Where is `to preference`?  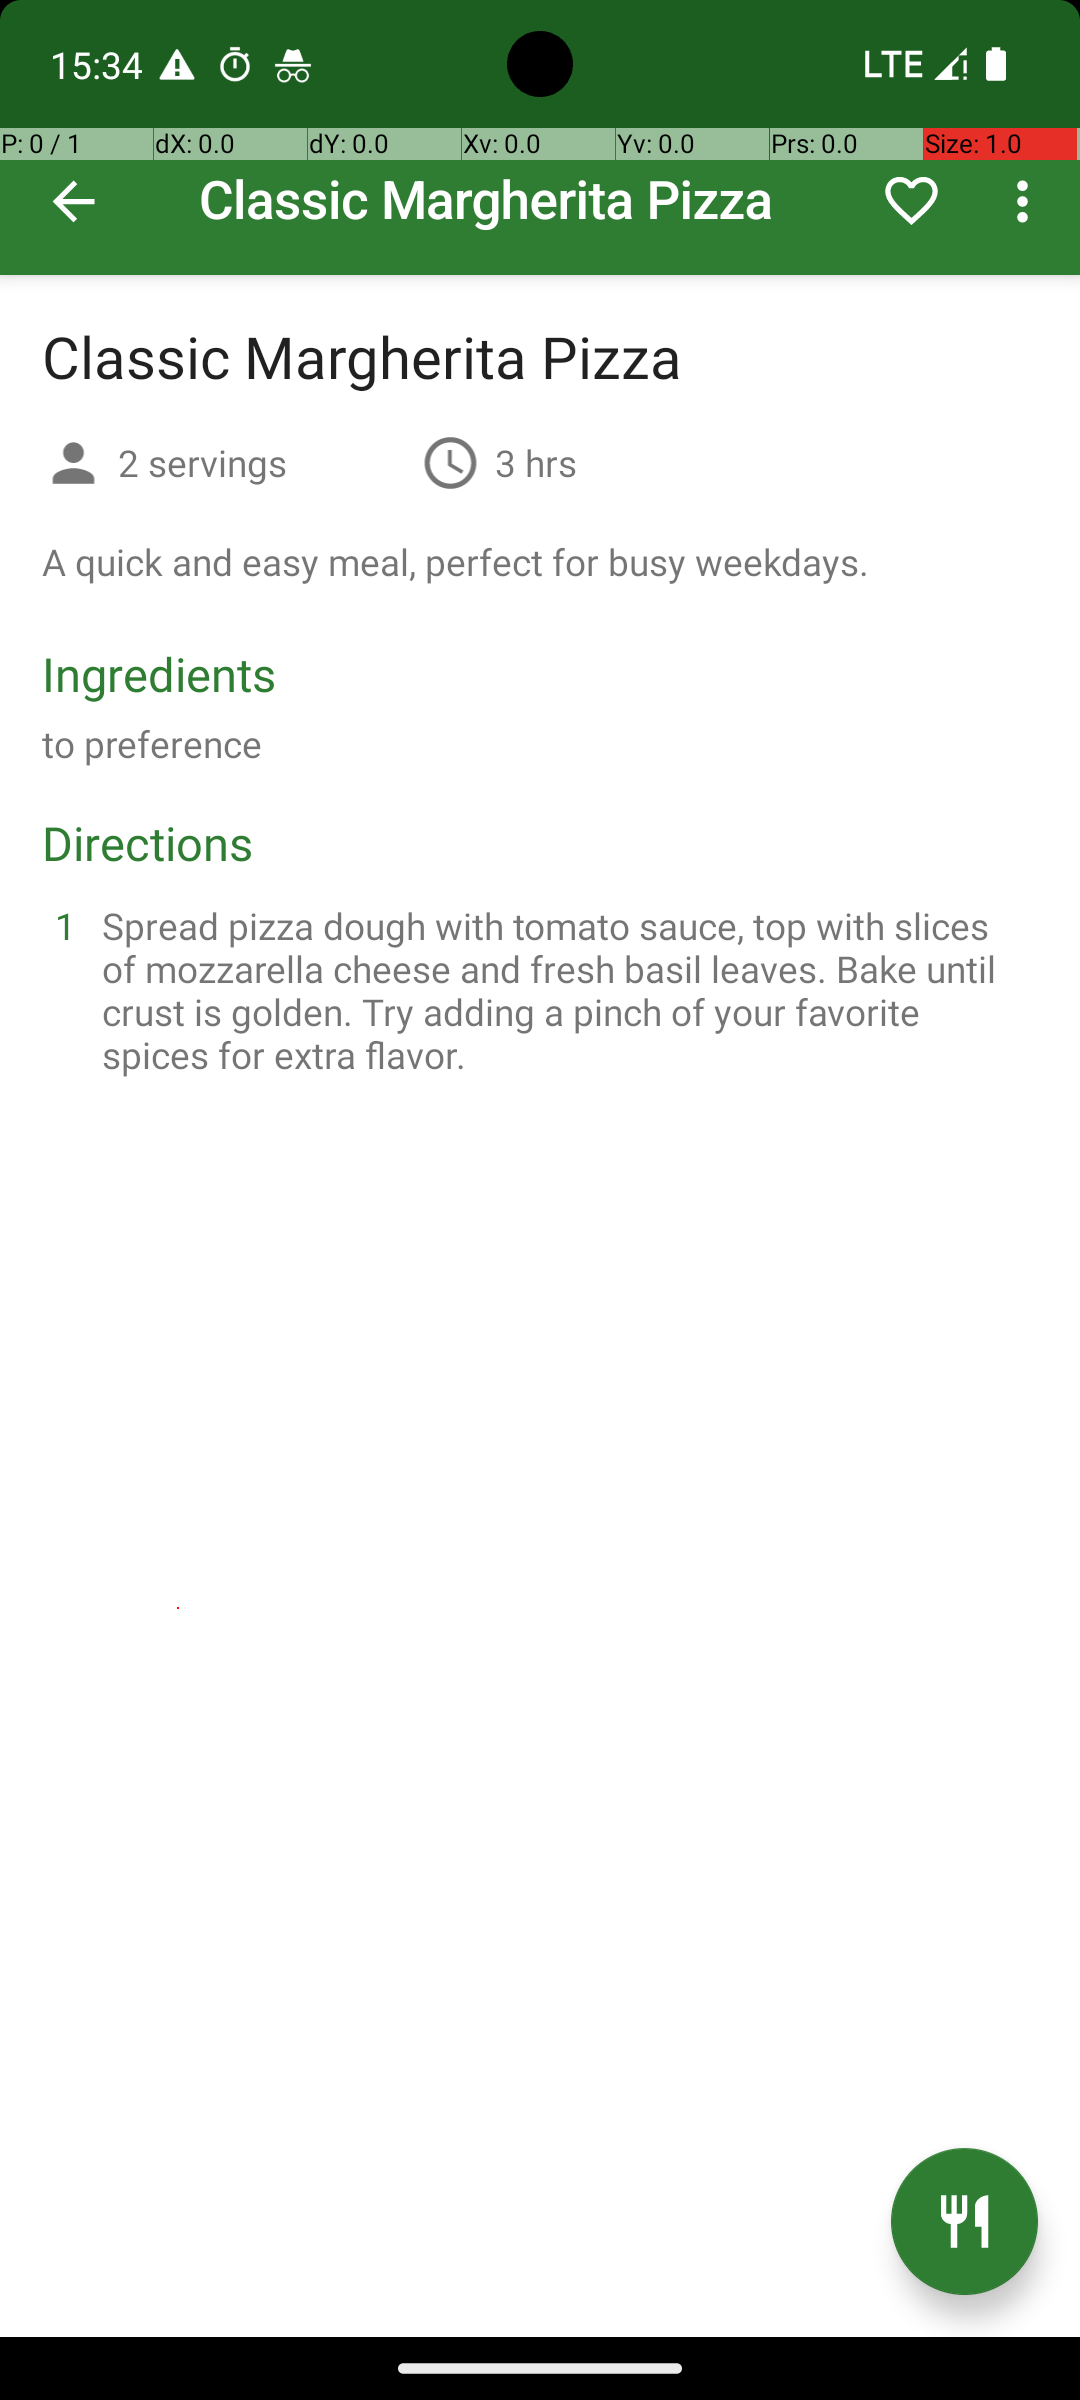 to preference is located at coordinates (152, 744).